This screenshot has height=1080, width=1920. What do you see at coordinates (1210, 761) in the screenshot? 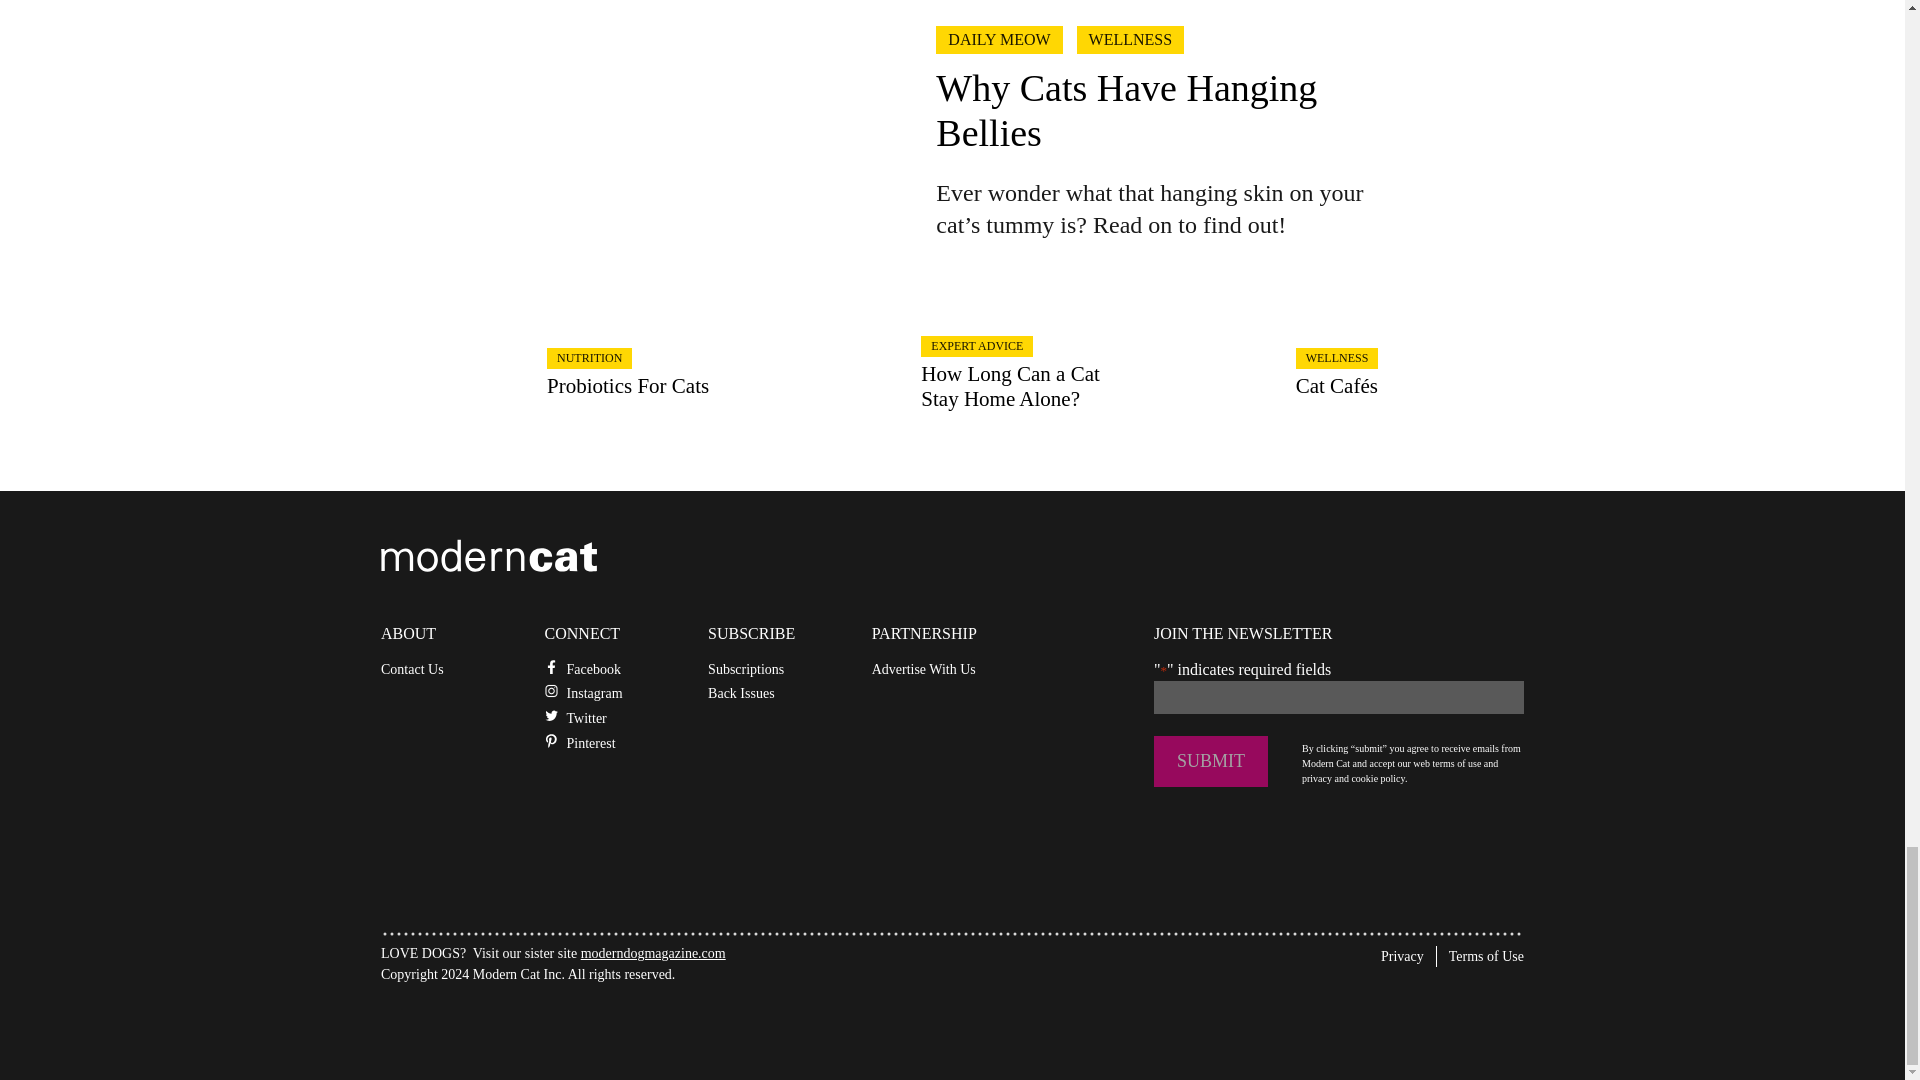
I see `Submit` at bounding box center [1210, 761].